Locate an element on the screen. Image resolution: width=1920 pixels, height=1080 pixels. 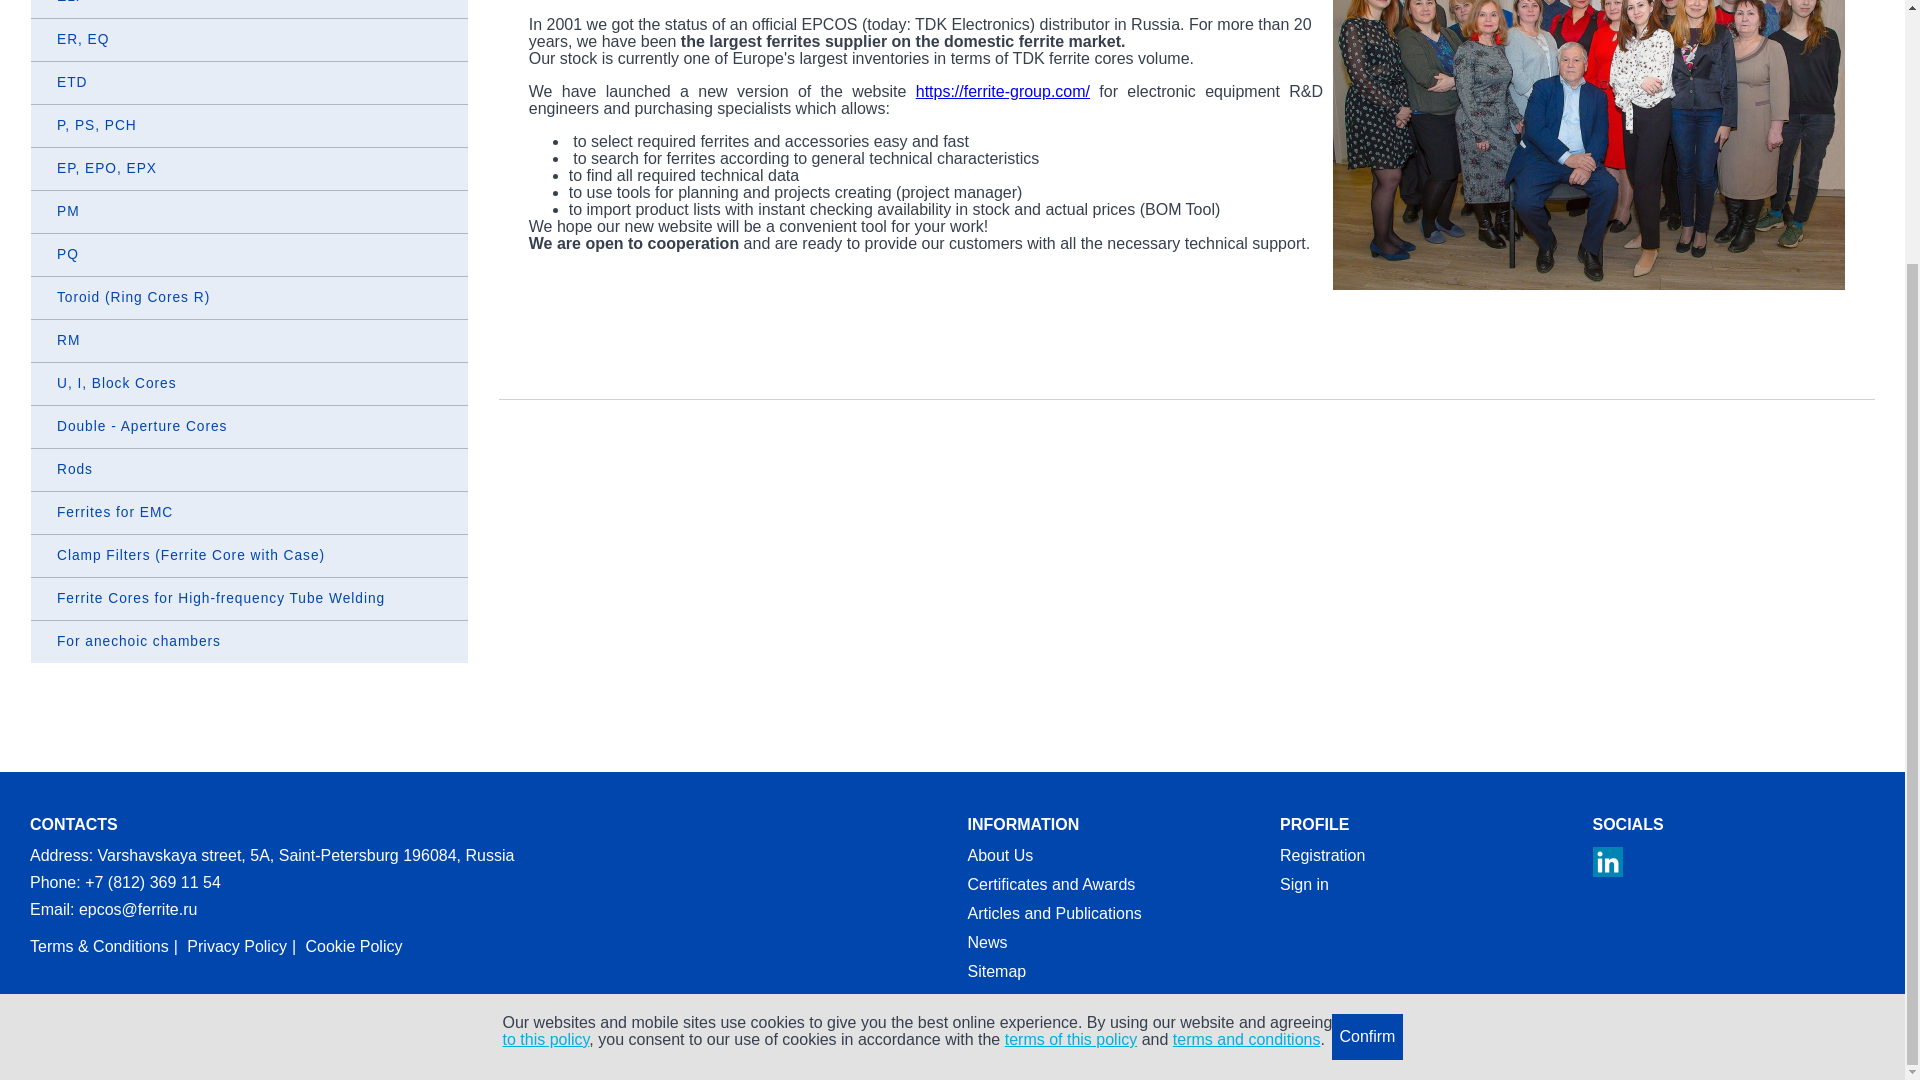
P, PS, PCH is located at coordinates (249, 125).